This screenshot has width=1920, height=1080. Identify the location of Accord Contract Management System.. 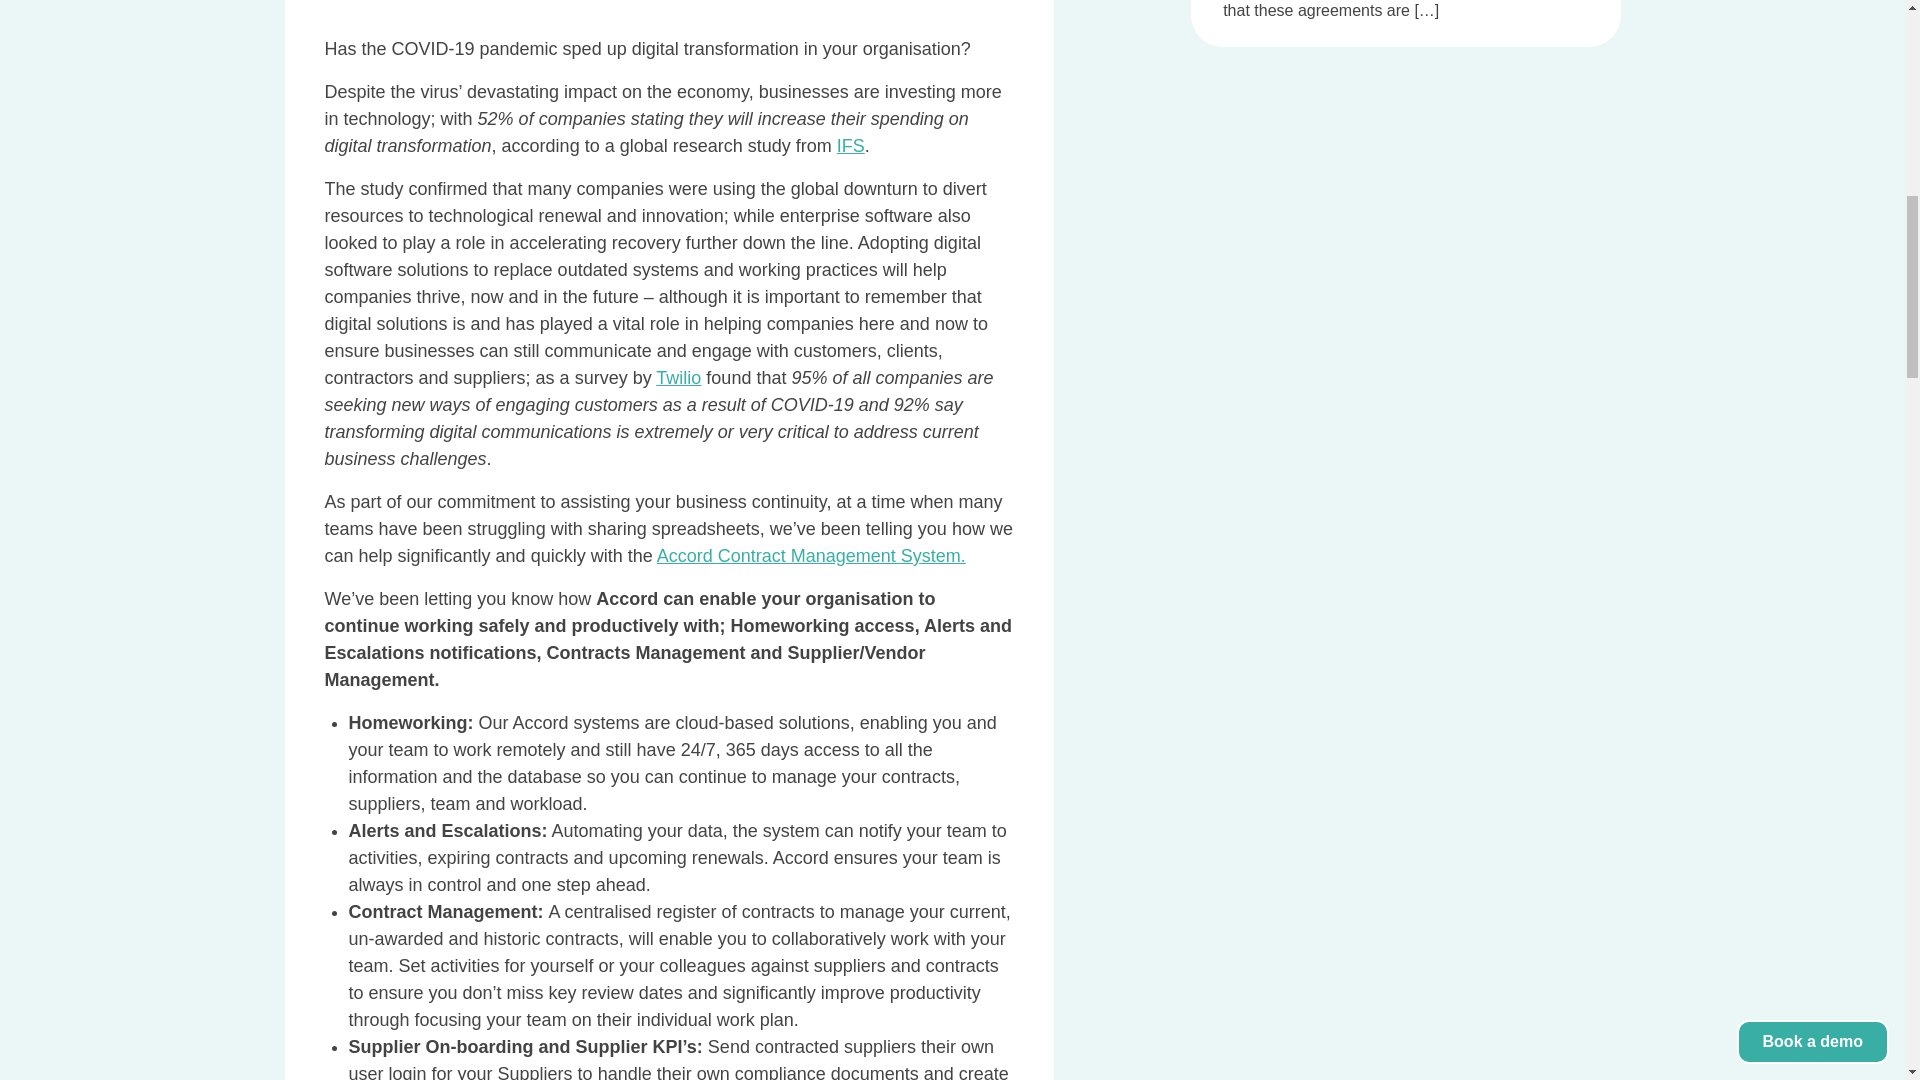
(810, 556).